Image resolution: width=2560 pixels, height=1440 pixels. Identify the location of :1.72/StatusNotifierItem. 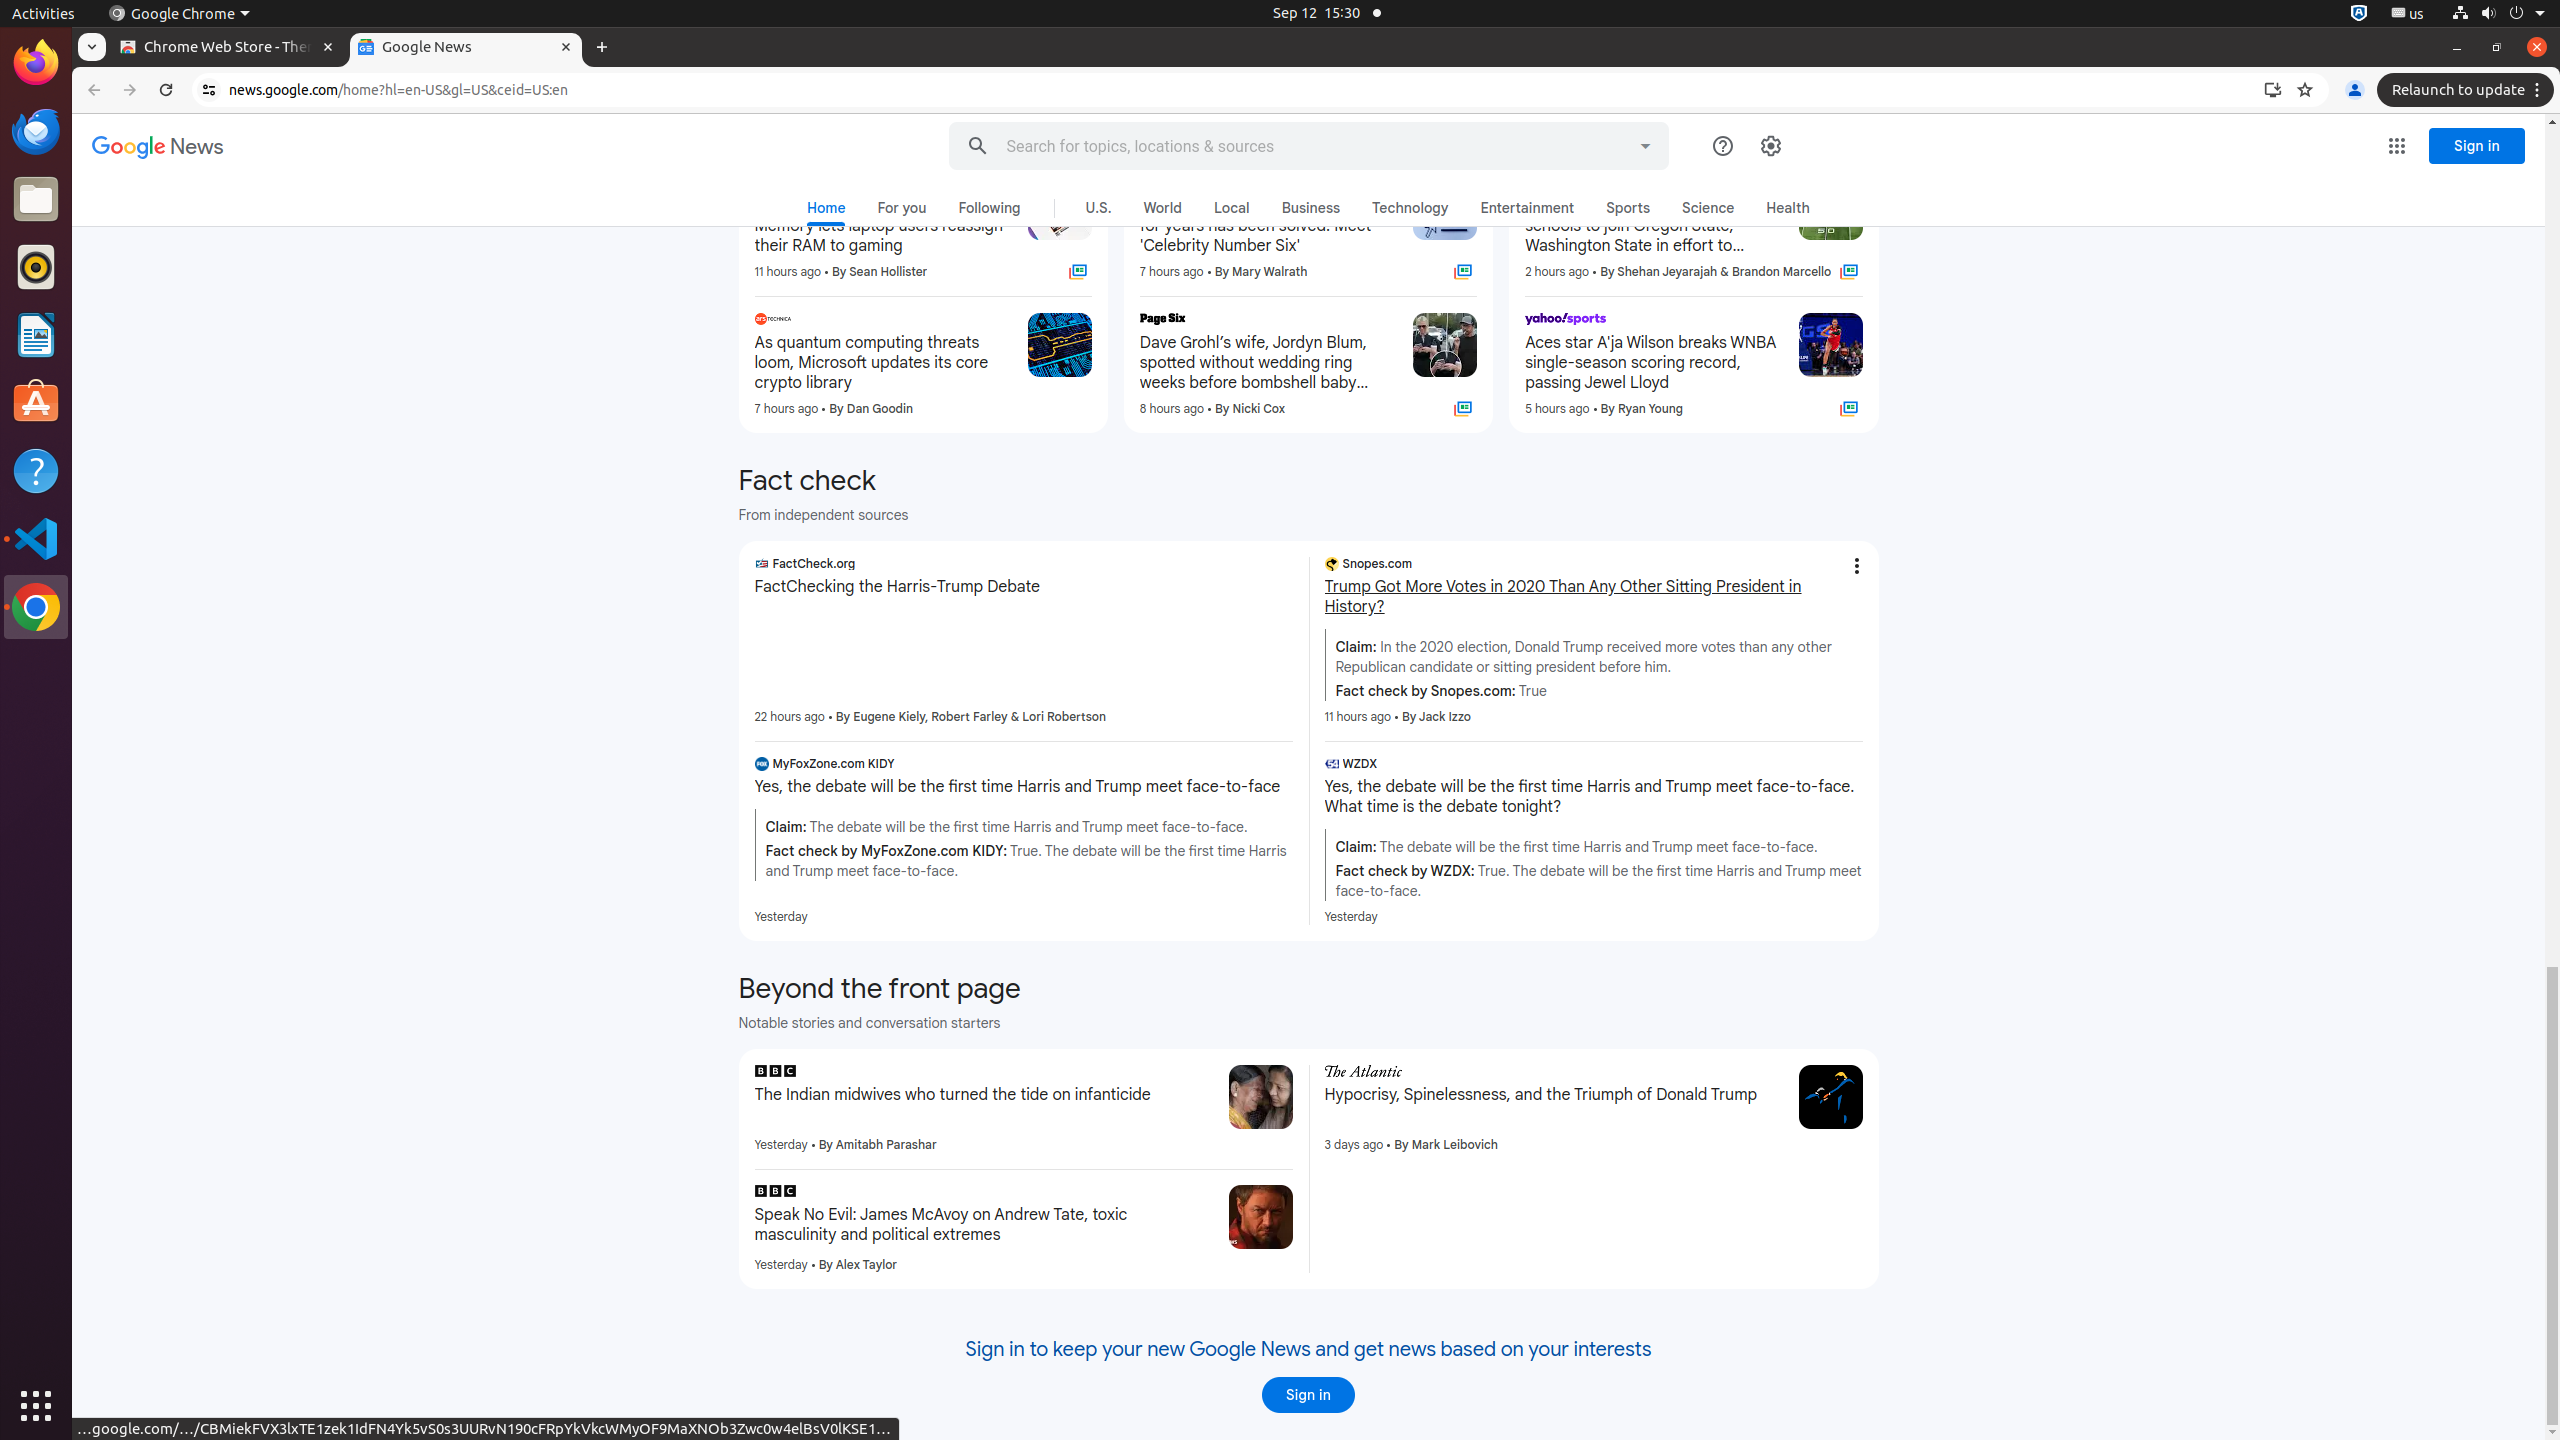
(2359, 14).